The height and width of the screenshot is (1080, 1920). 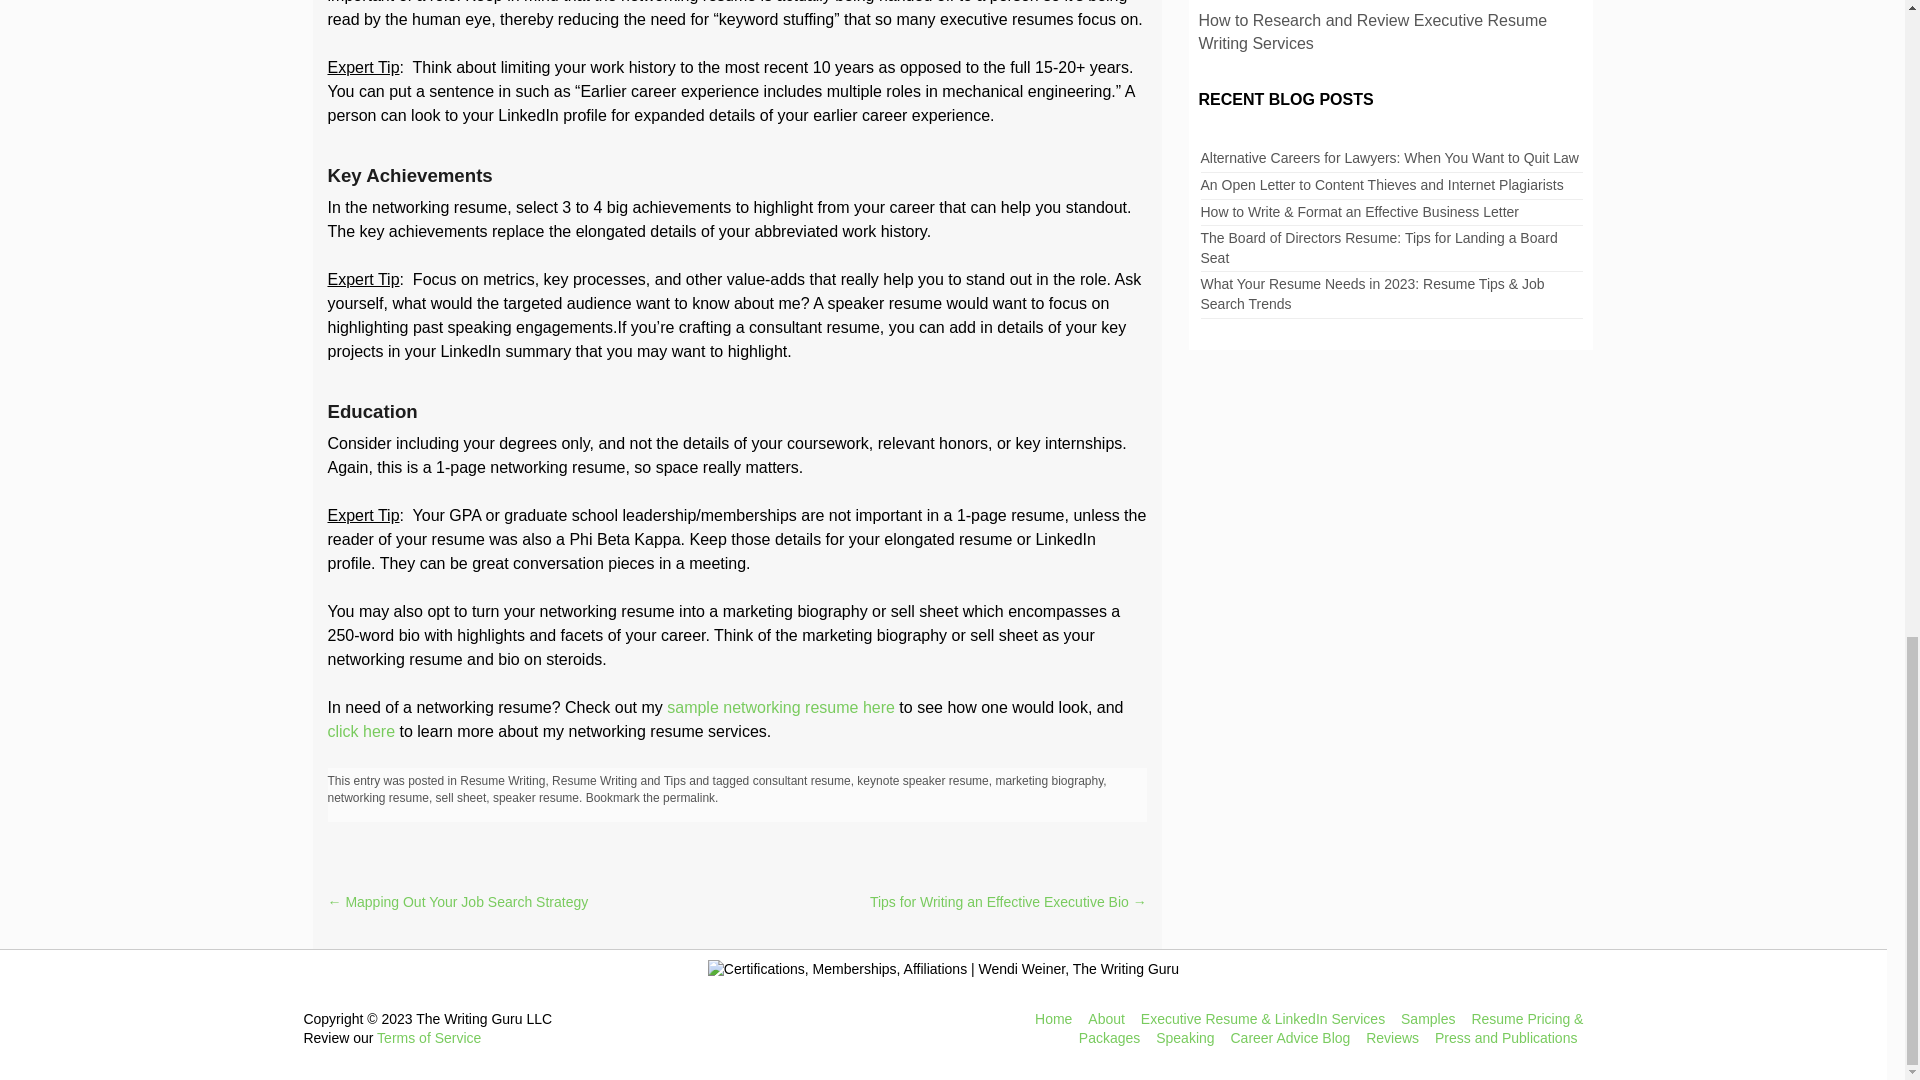 What do you see at coordinates (1048, 781) in the screenshot?
I see `marketing biography` at bounding box center [1048, 781].